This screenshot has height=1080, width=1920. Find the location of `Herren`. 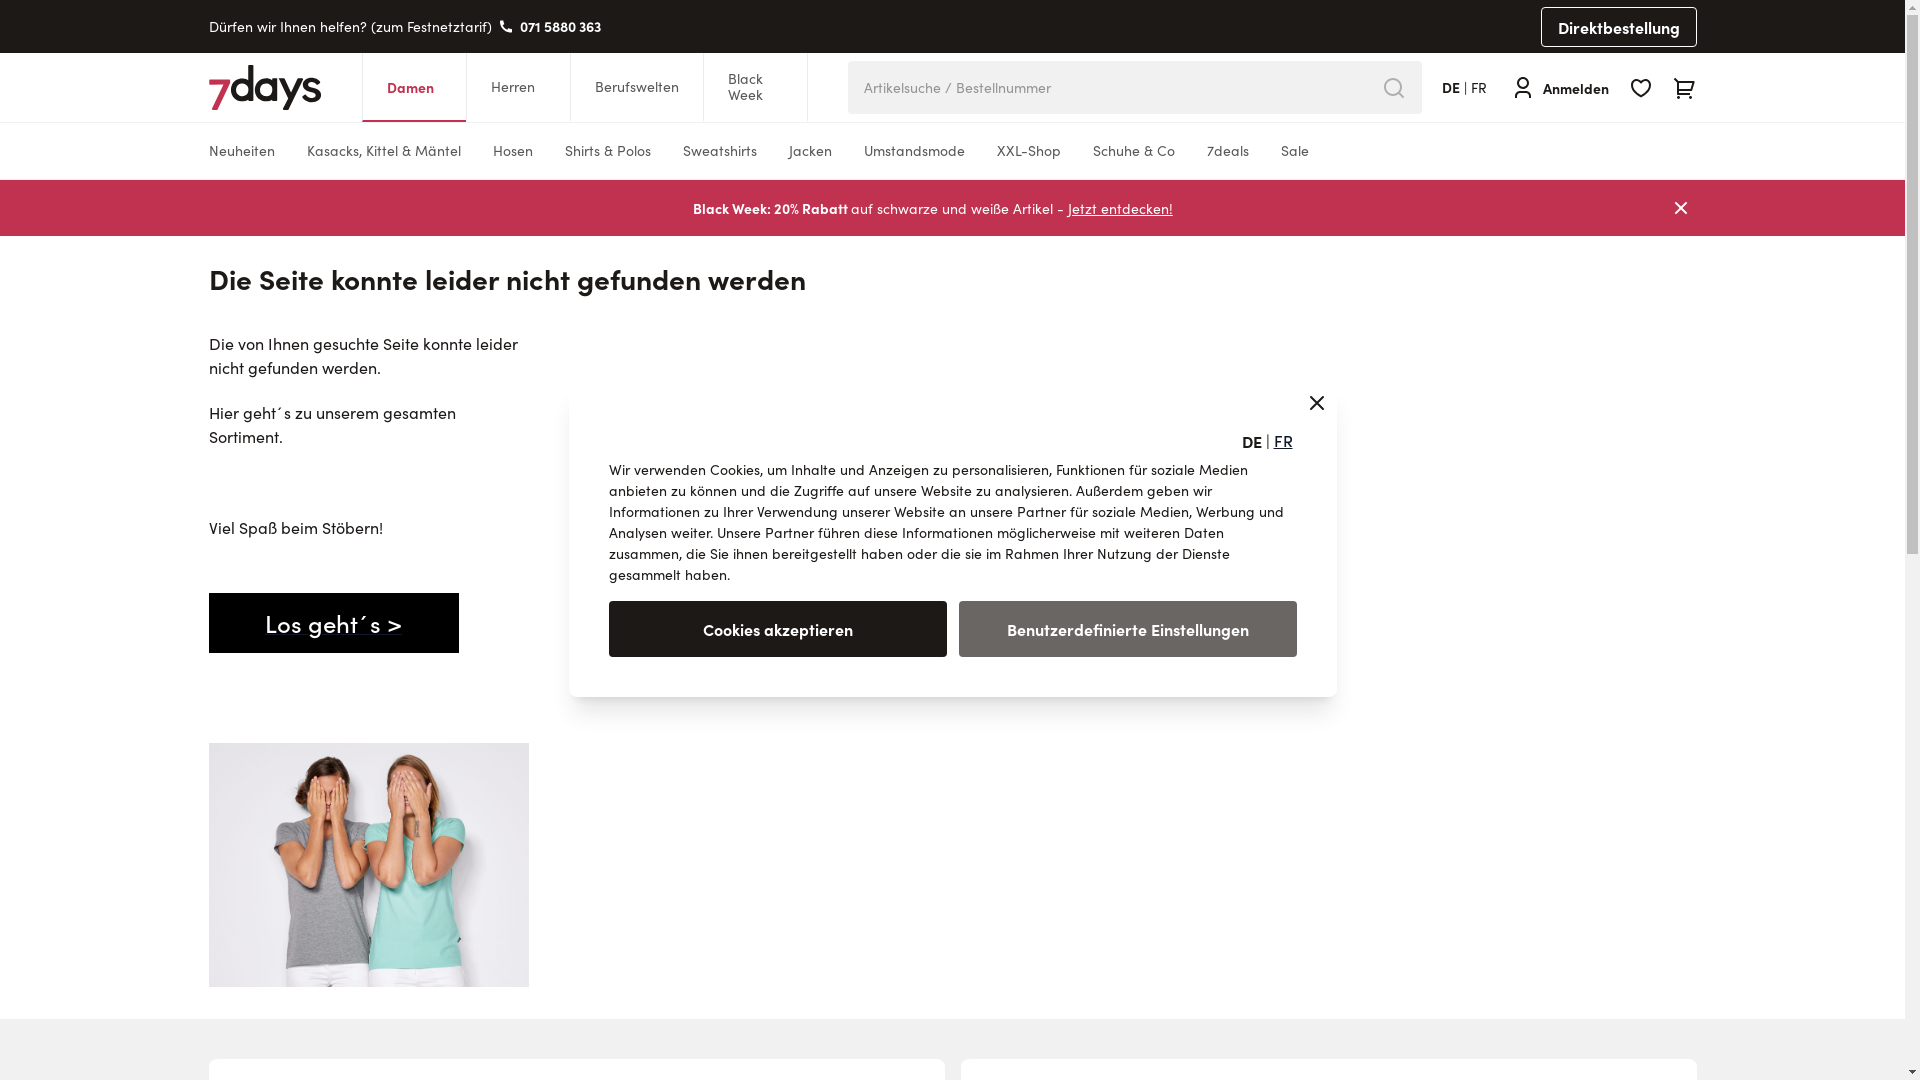

Herren is located at coordinates (518, 88).